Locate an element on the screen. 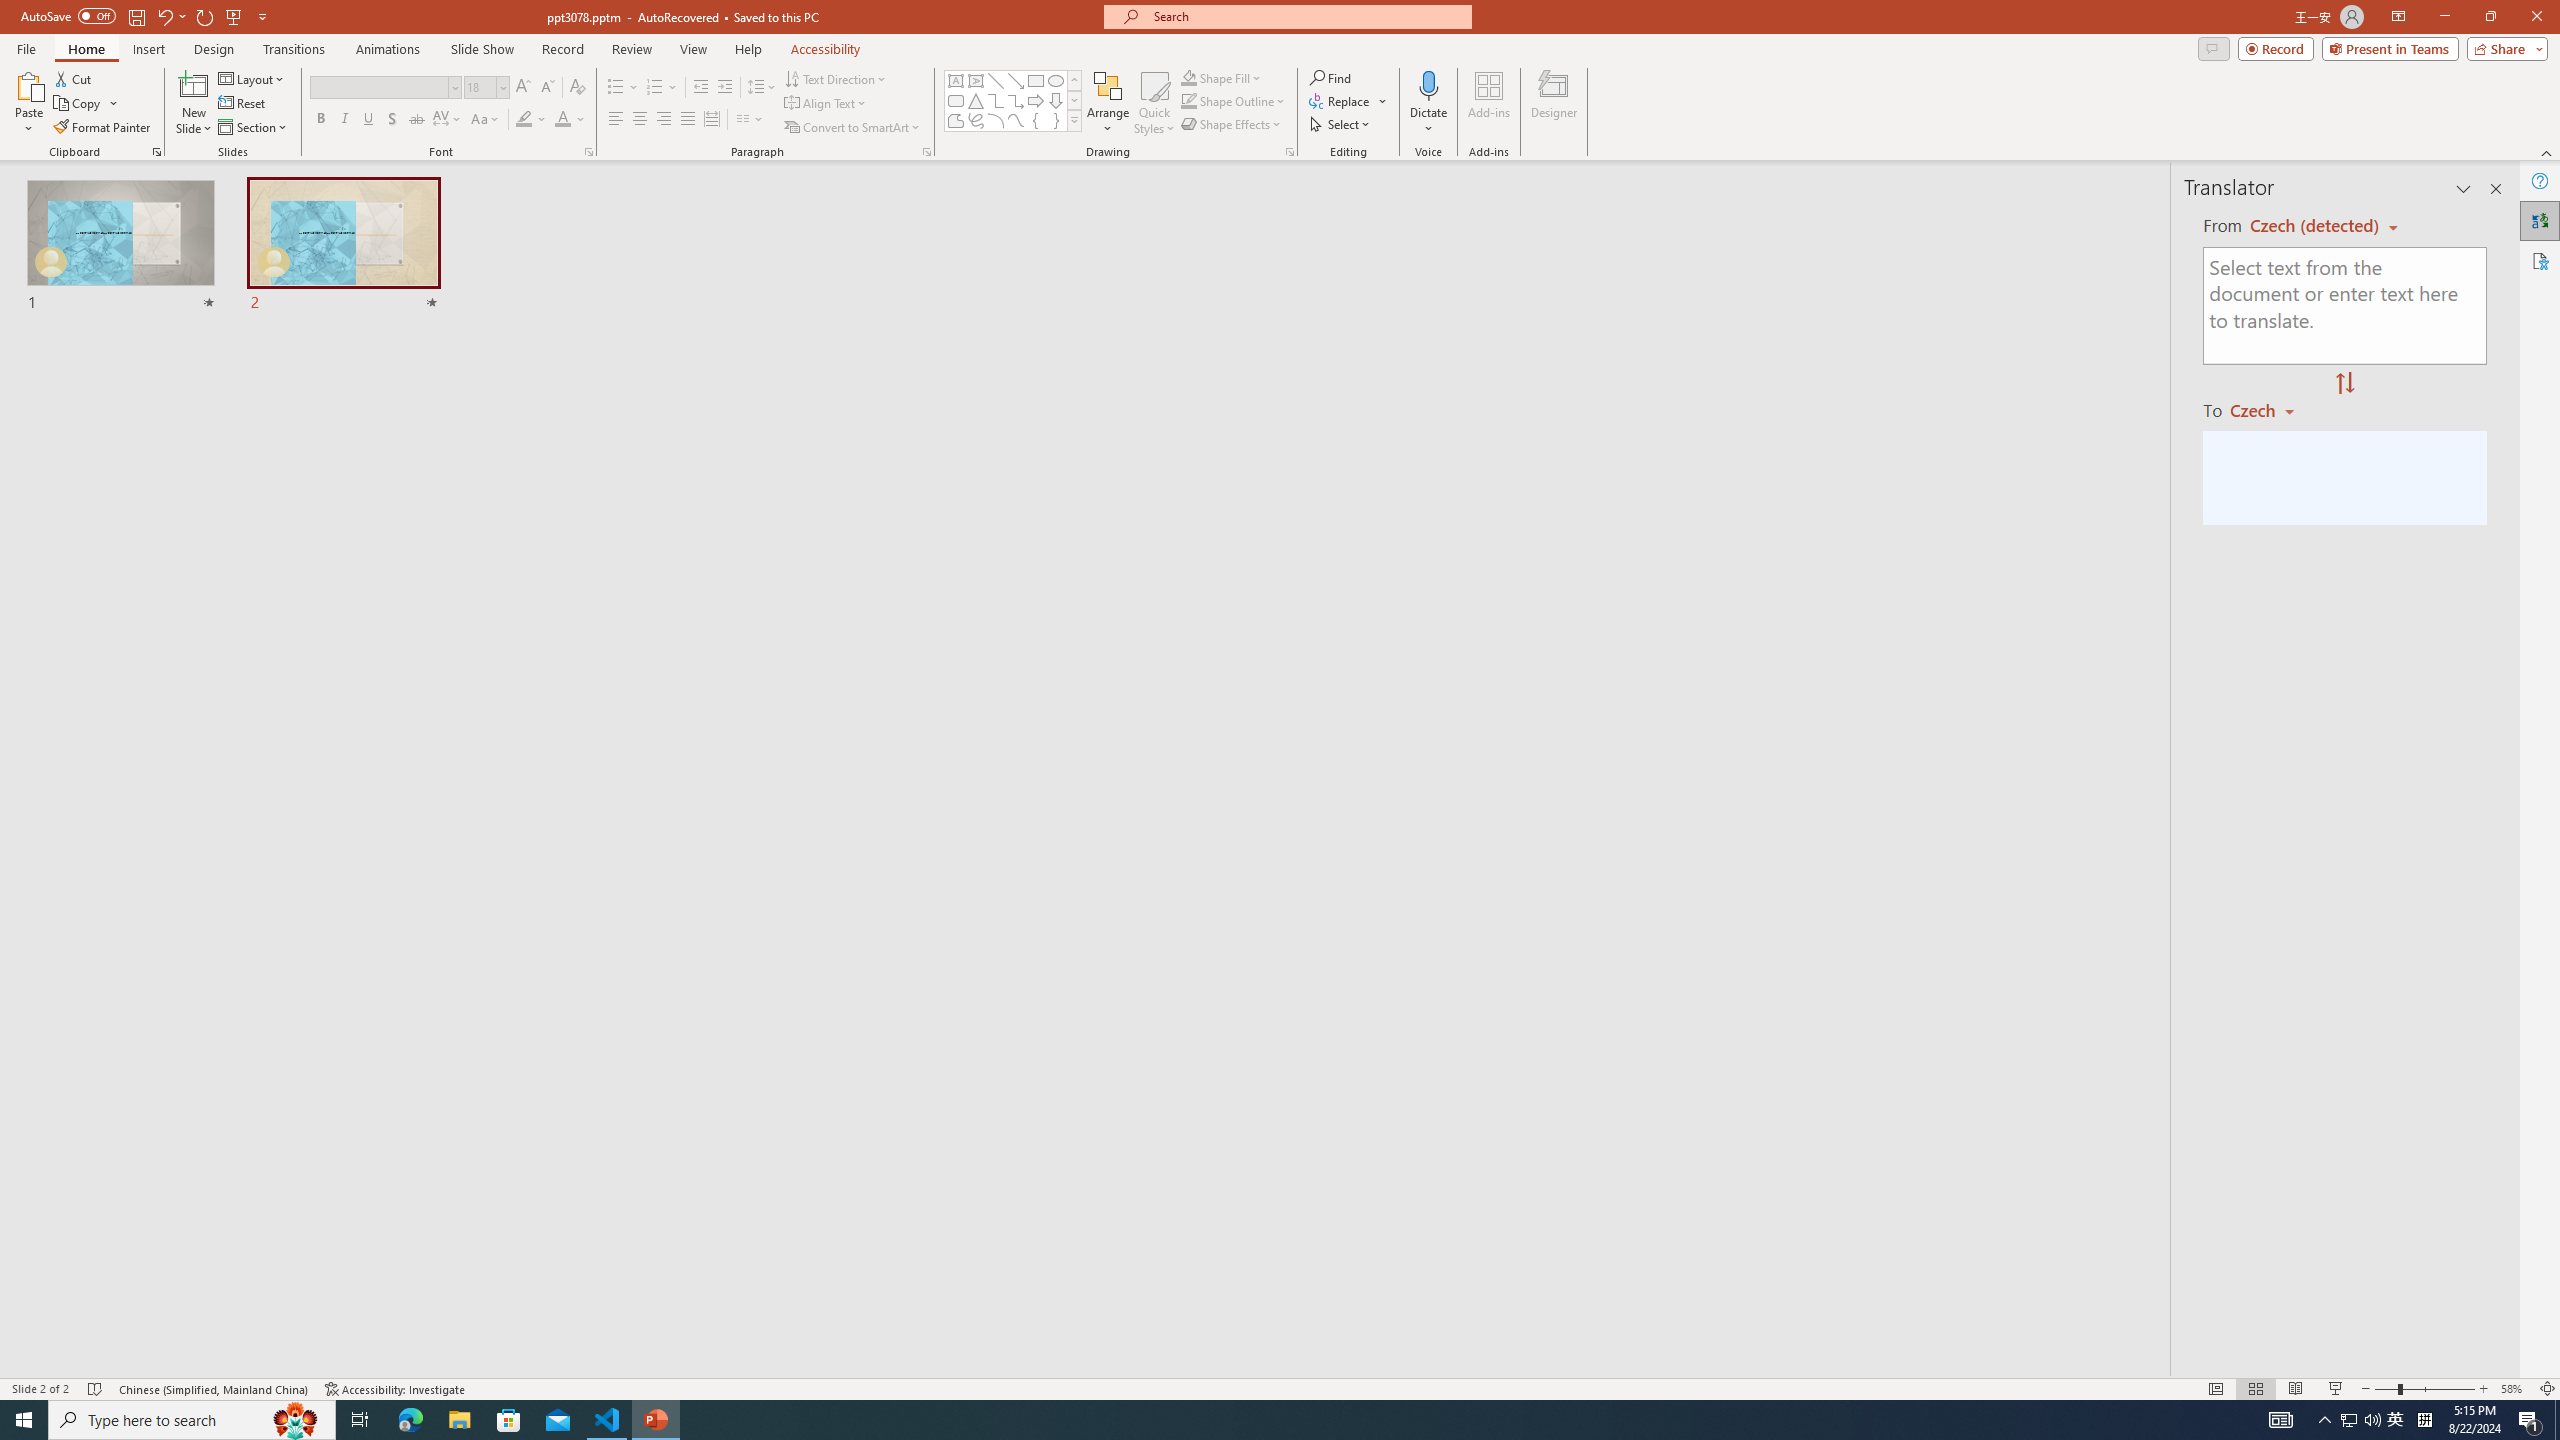 The height and width of the screenshot is (1440, 2560). Zoom Out is located at coordinates (2386, 1389).